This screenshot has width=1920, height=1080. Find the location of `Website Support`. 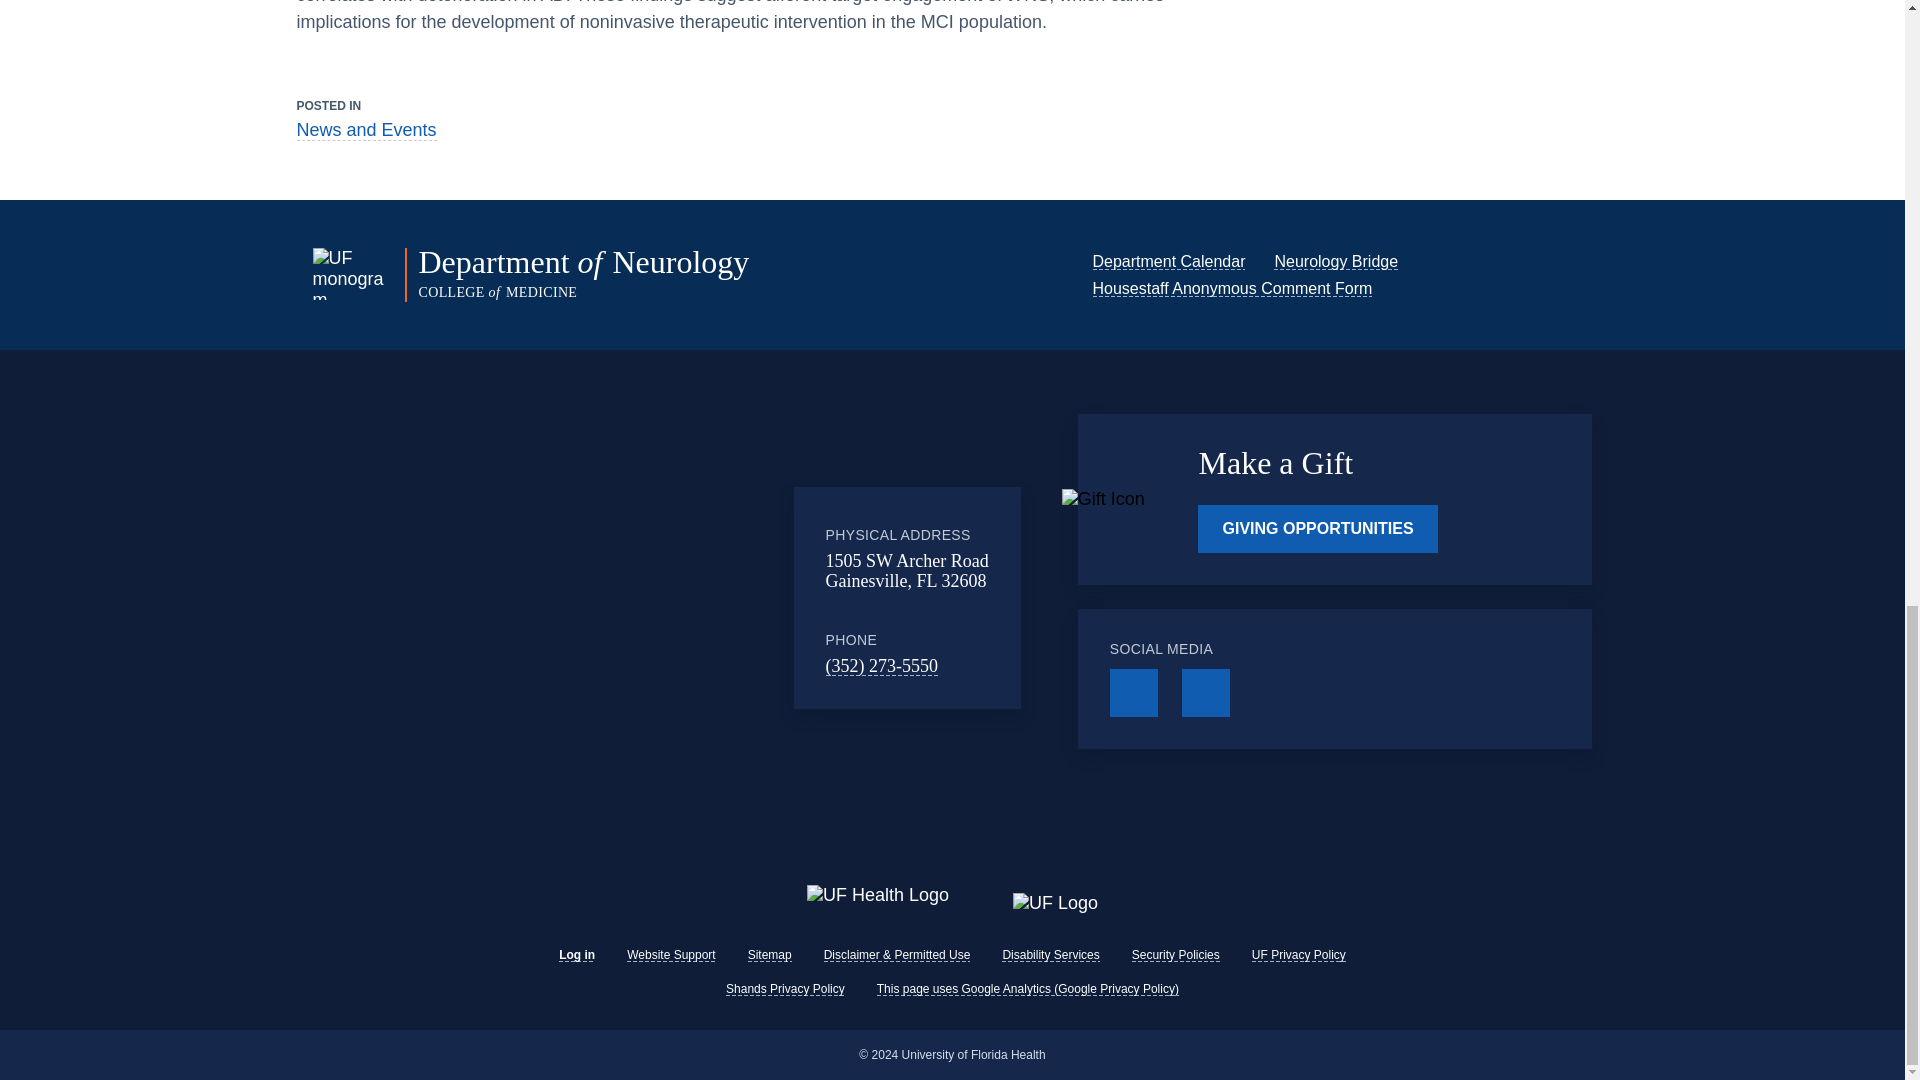

Website Support is located at coordinates (672, 955).